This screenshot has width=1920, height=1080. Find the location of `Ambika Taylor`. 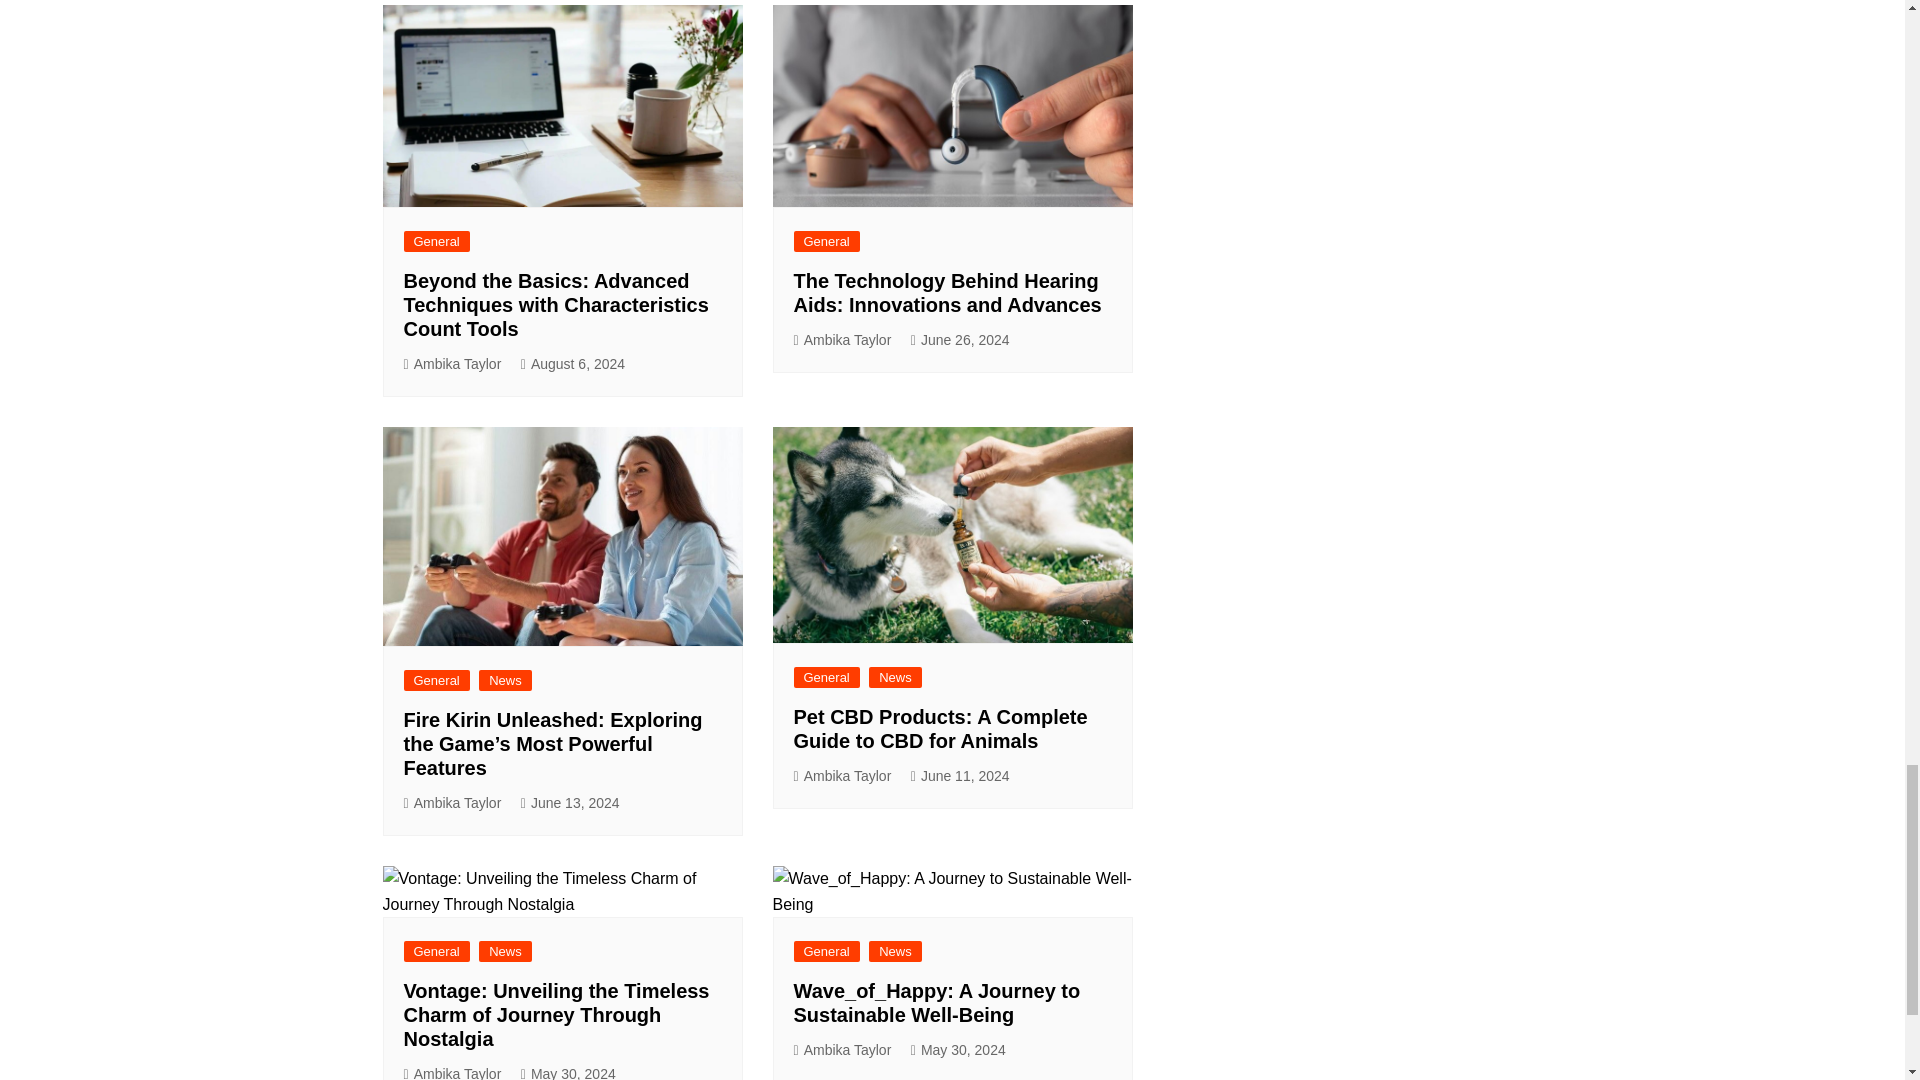

Ambika Taylor is located at coordinates (452, 364).